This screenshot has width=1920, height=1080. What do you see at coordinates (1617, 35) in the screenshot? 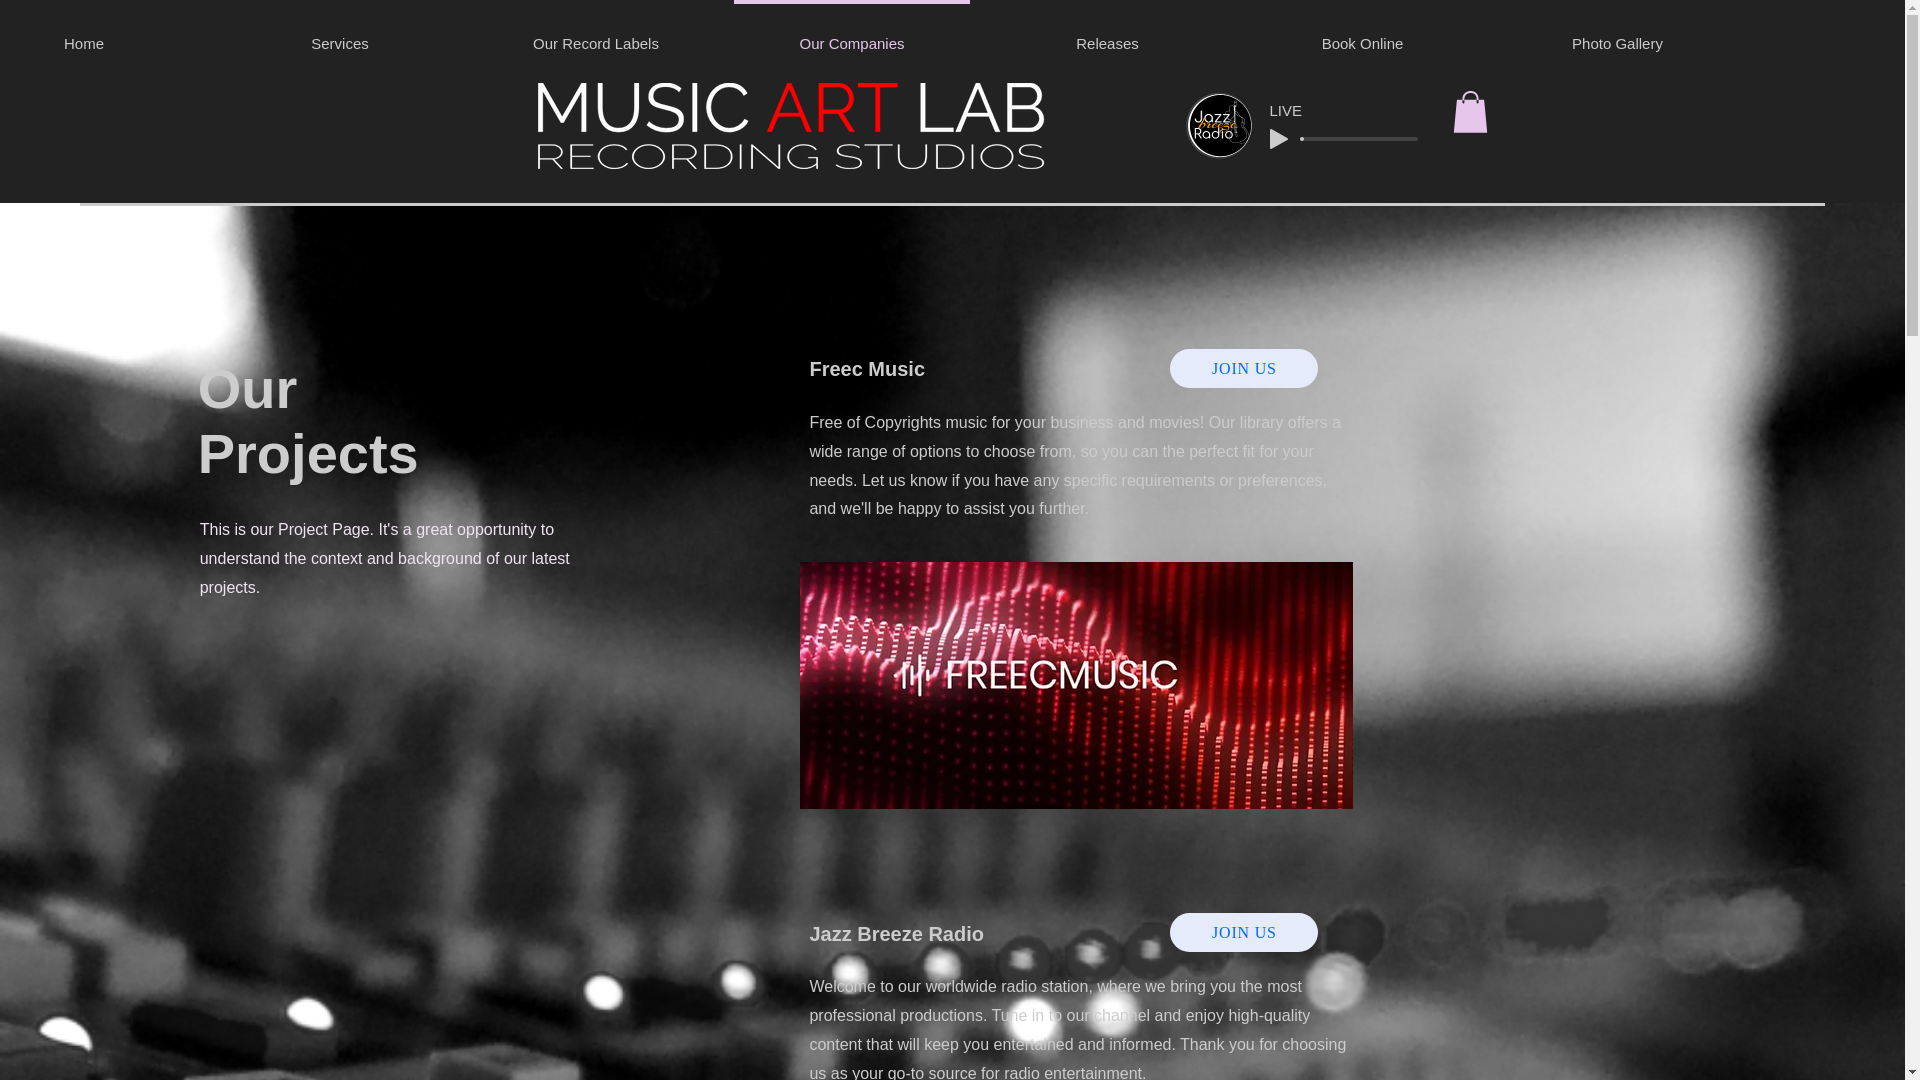
I see `Photo Gallery` at bounding box center [1617, 35].